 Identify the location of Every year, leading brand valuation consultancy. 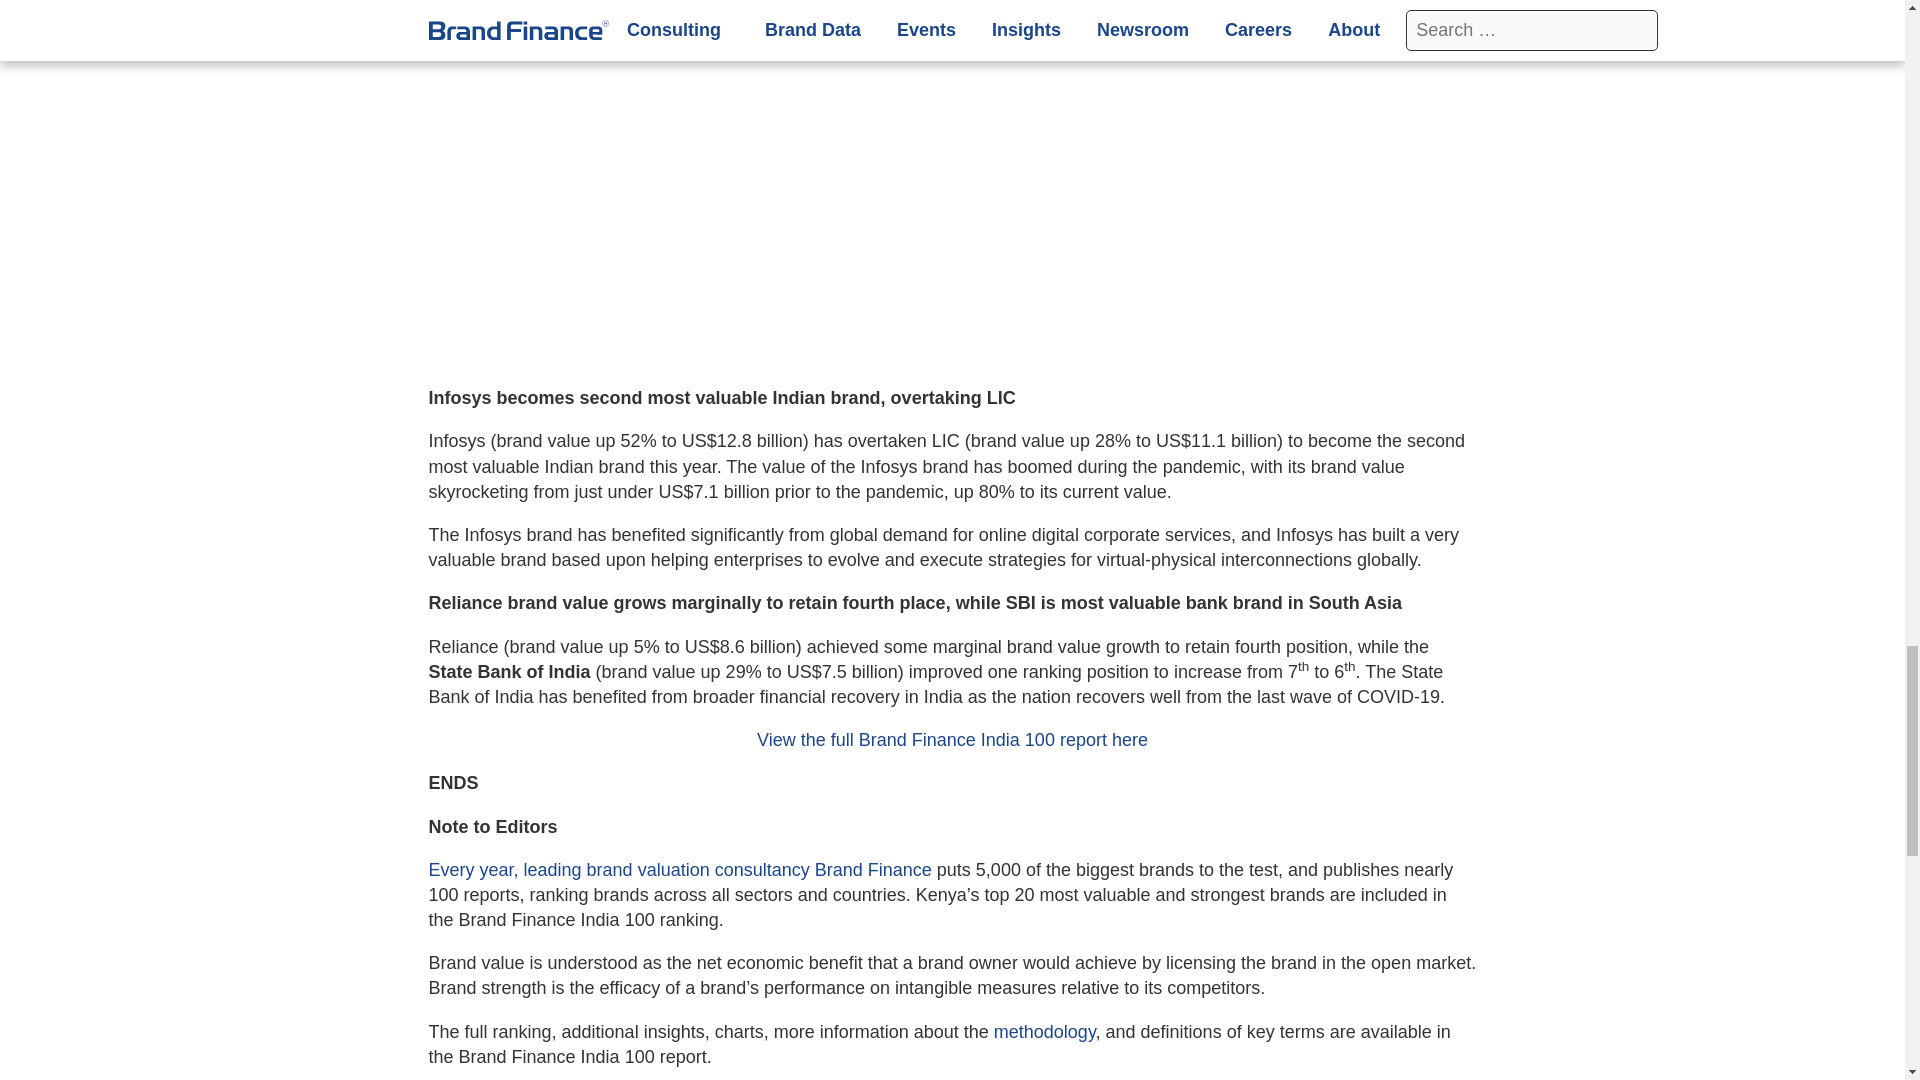
(621, 870).